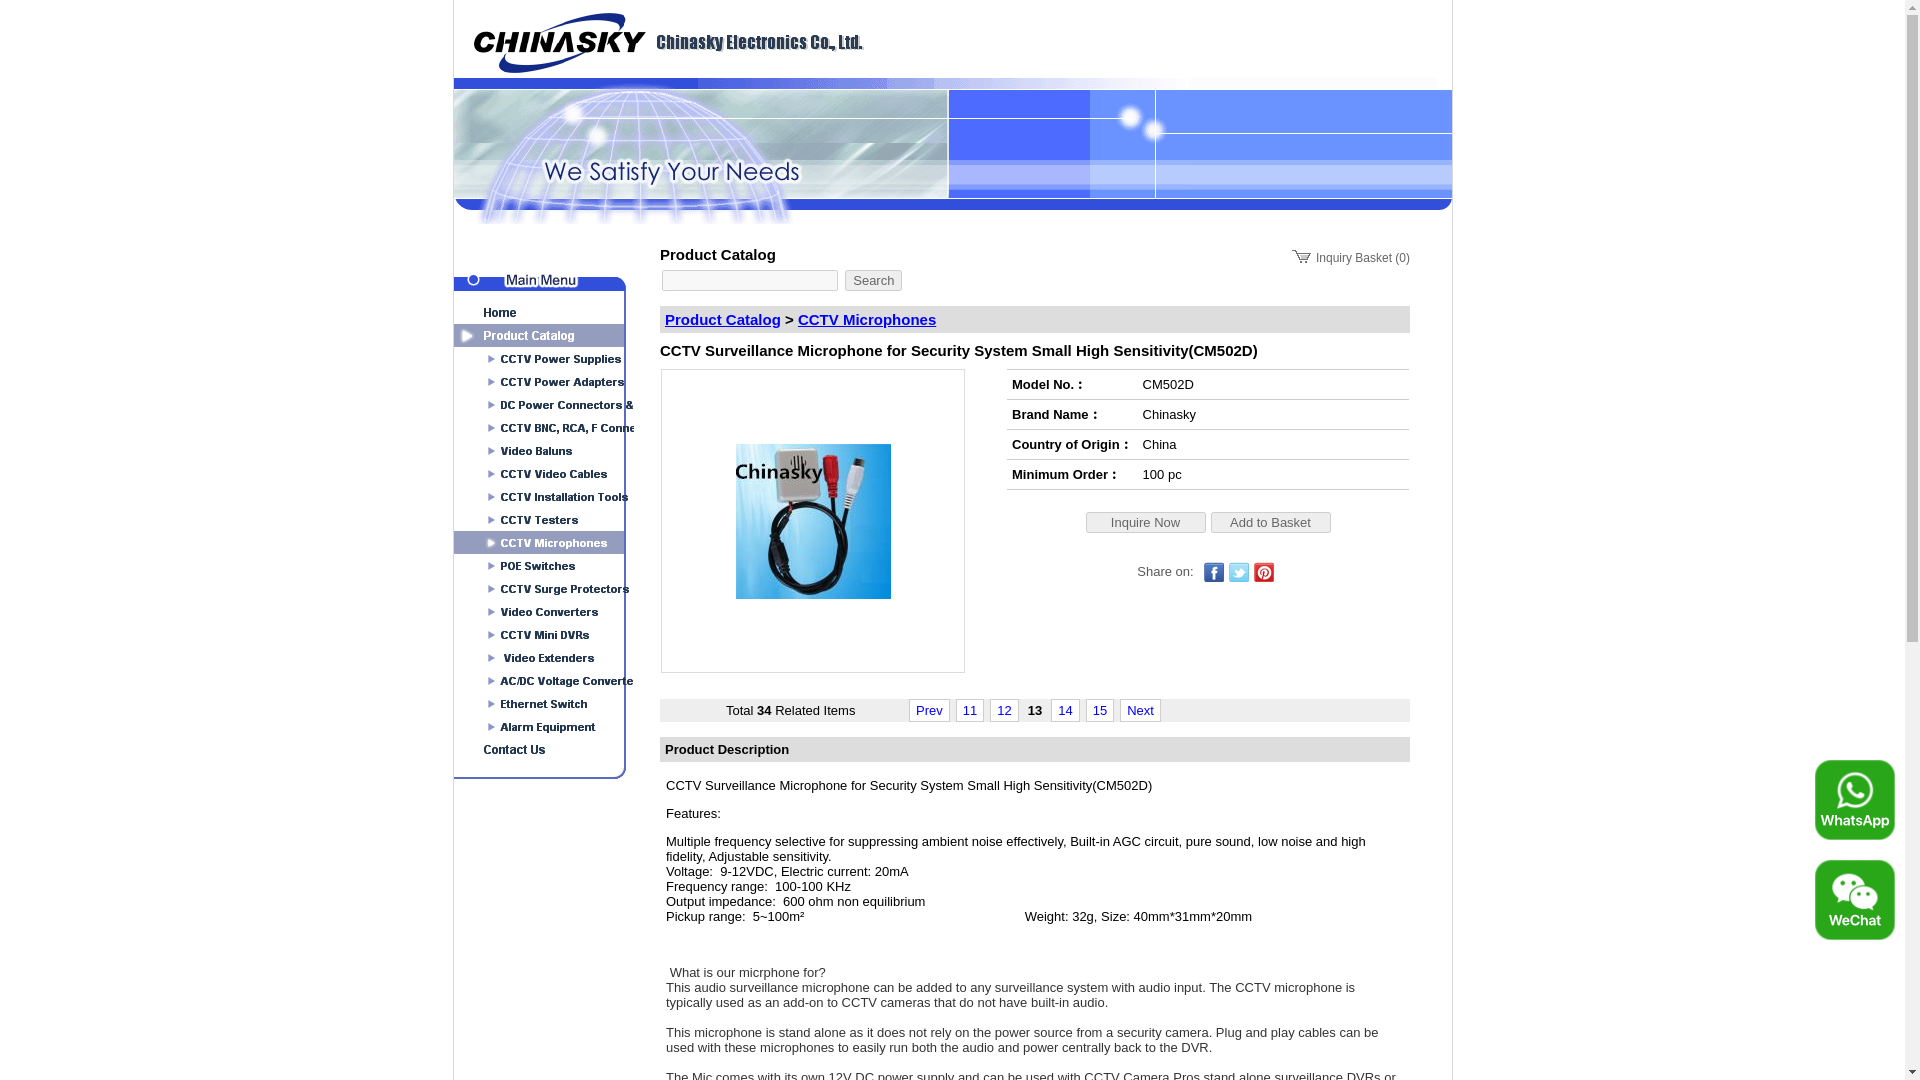 The image size is (1920, 1080). Describe the element at coordinates (722, 320) in the screenshot. I see `Product Catalog` at that location.